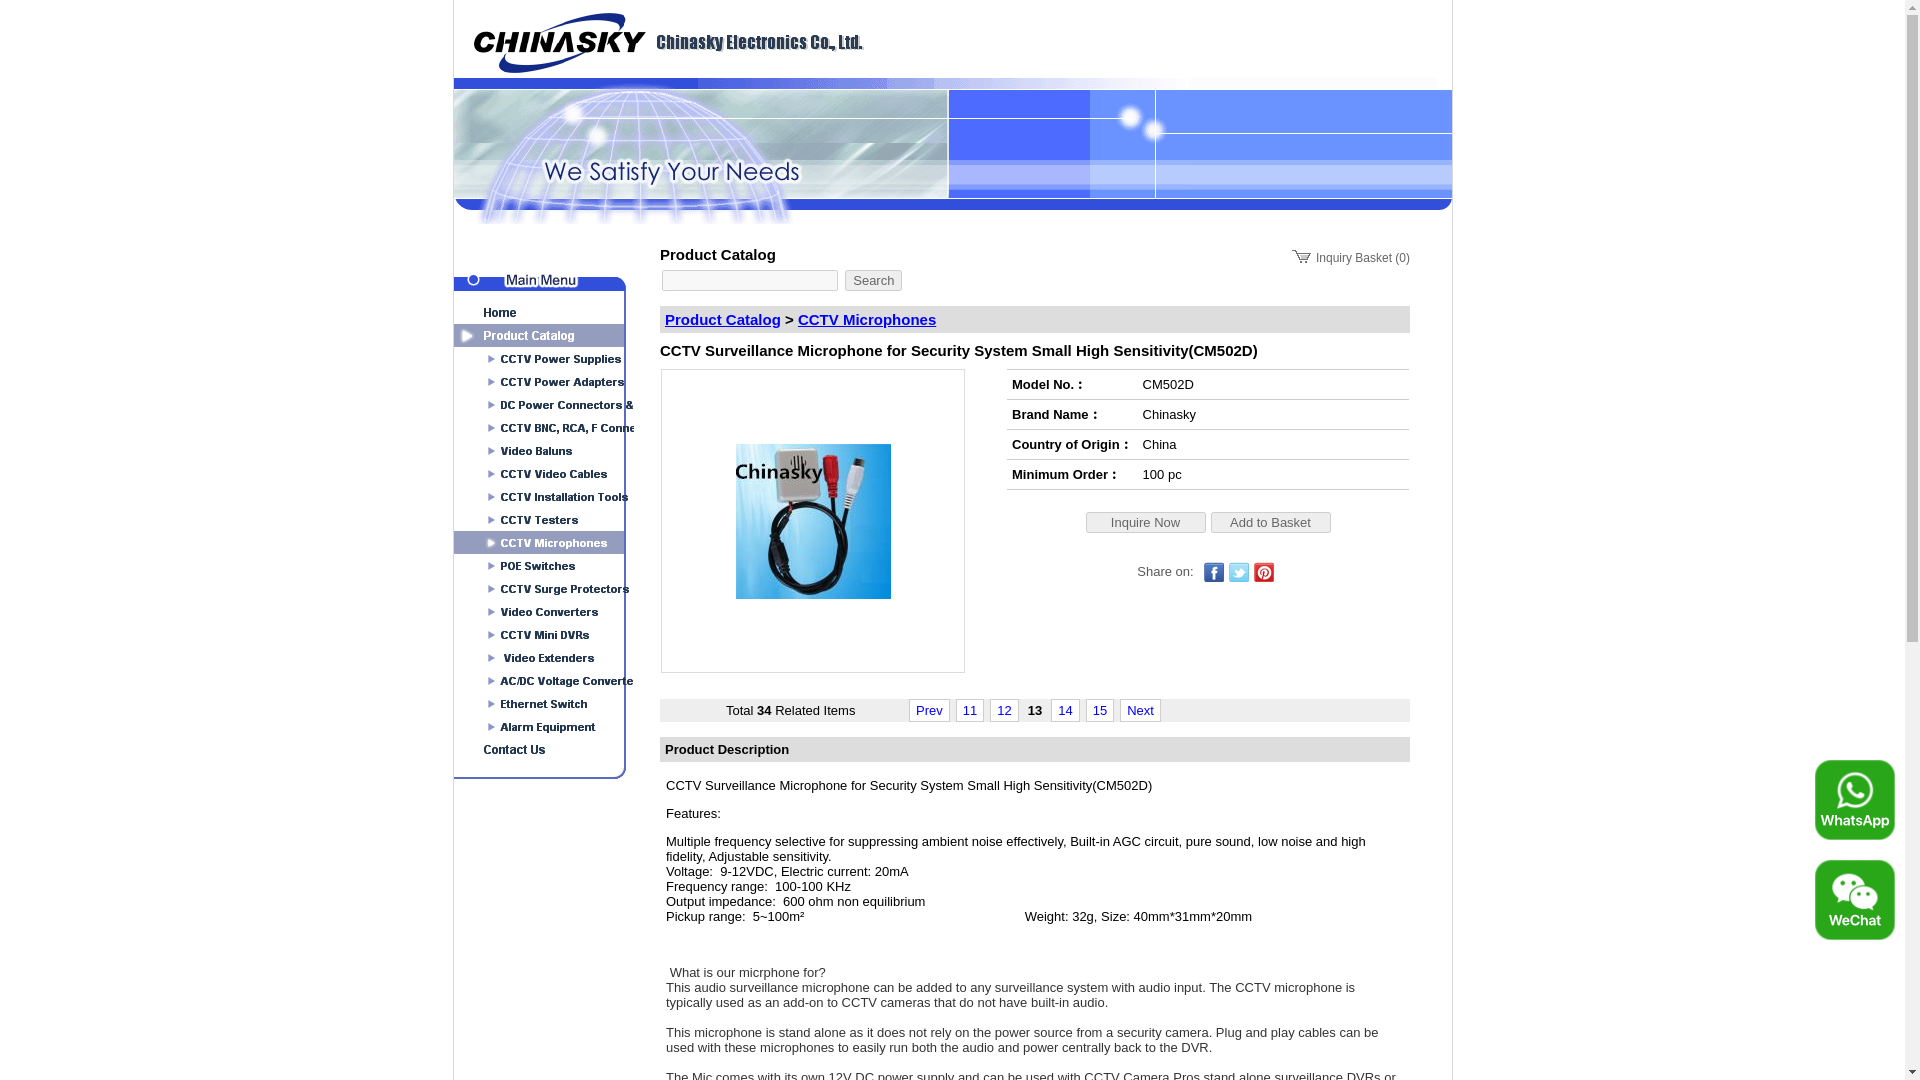 The image size is (1920, 1080). Describe the element at coordinates (722, 320) in the screenshot. I see `Product Catalog` at that location.